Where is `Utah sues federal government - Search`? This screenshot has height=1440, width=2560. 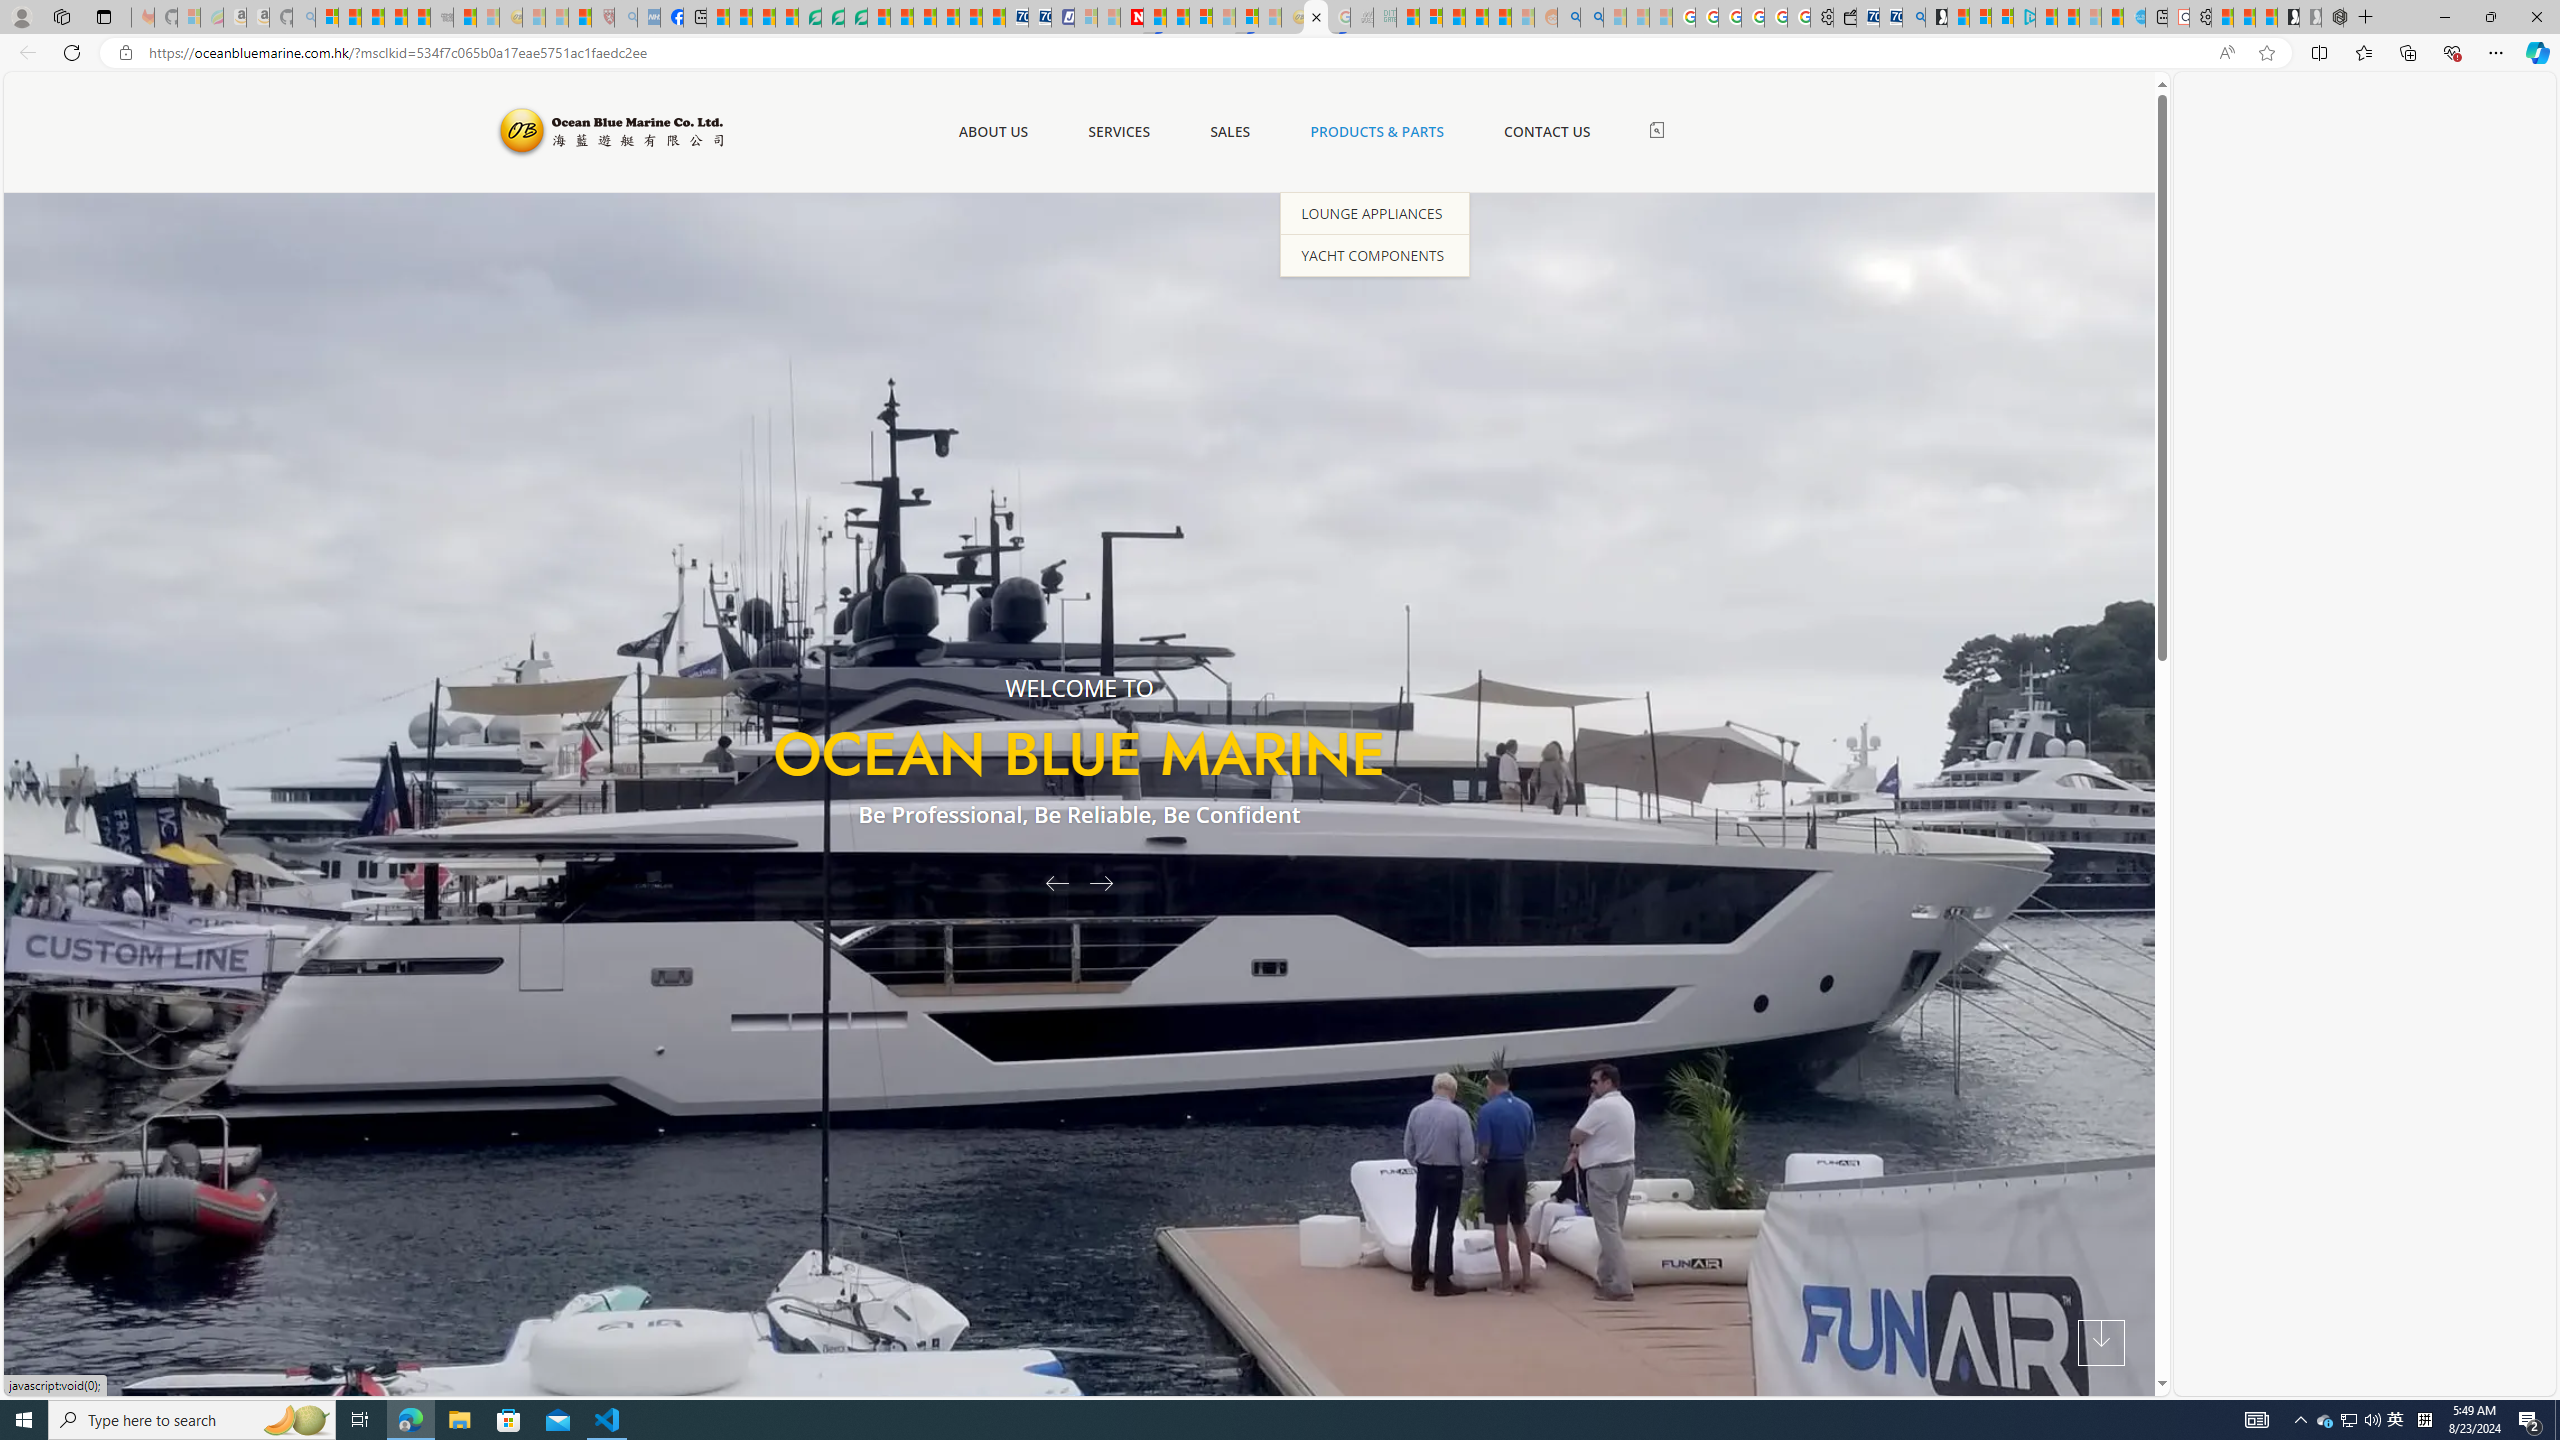 Utah sues federal government - Search is located at coordinates (1592, 17).